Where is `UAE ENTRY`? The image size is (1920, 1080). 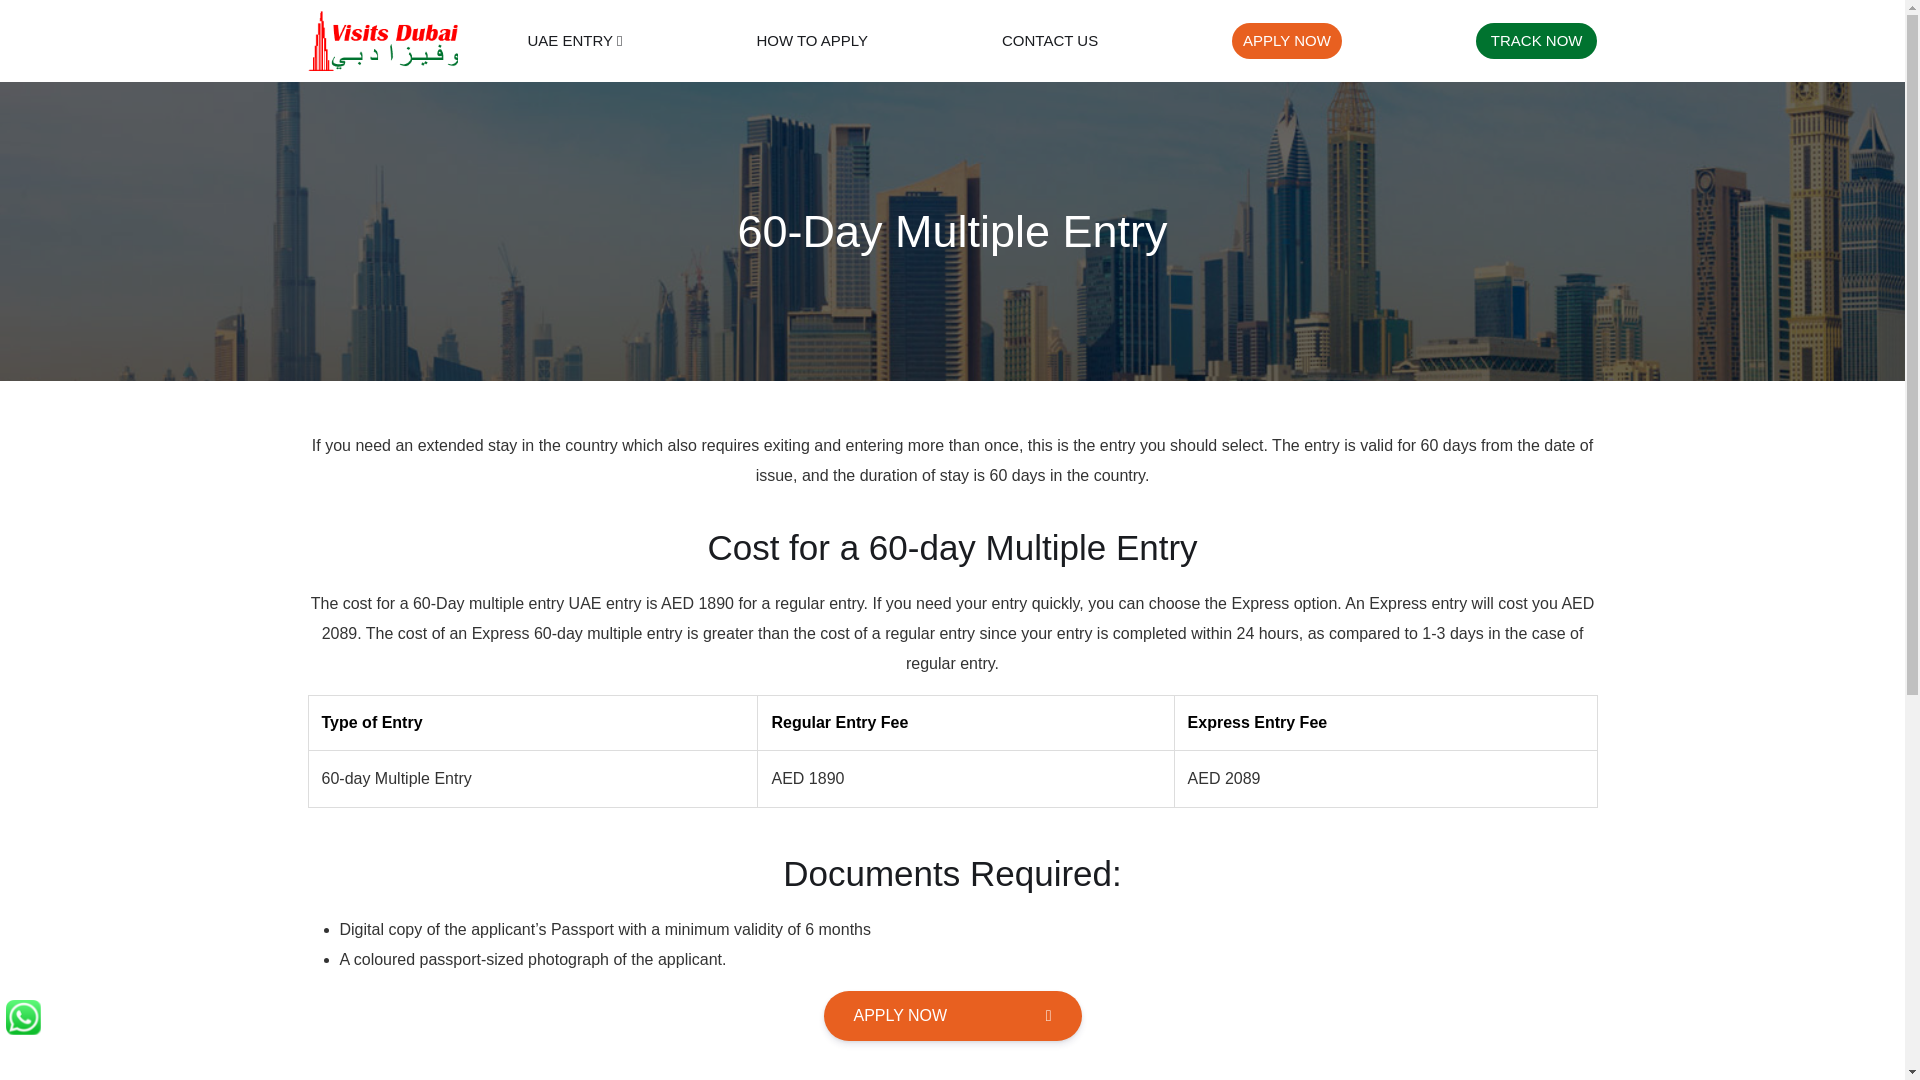 UAE ENTRY is located at coordinates (575, 41).